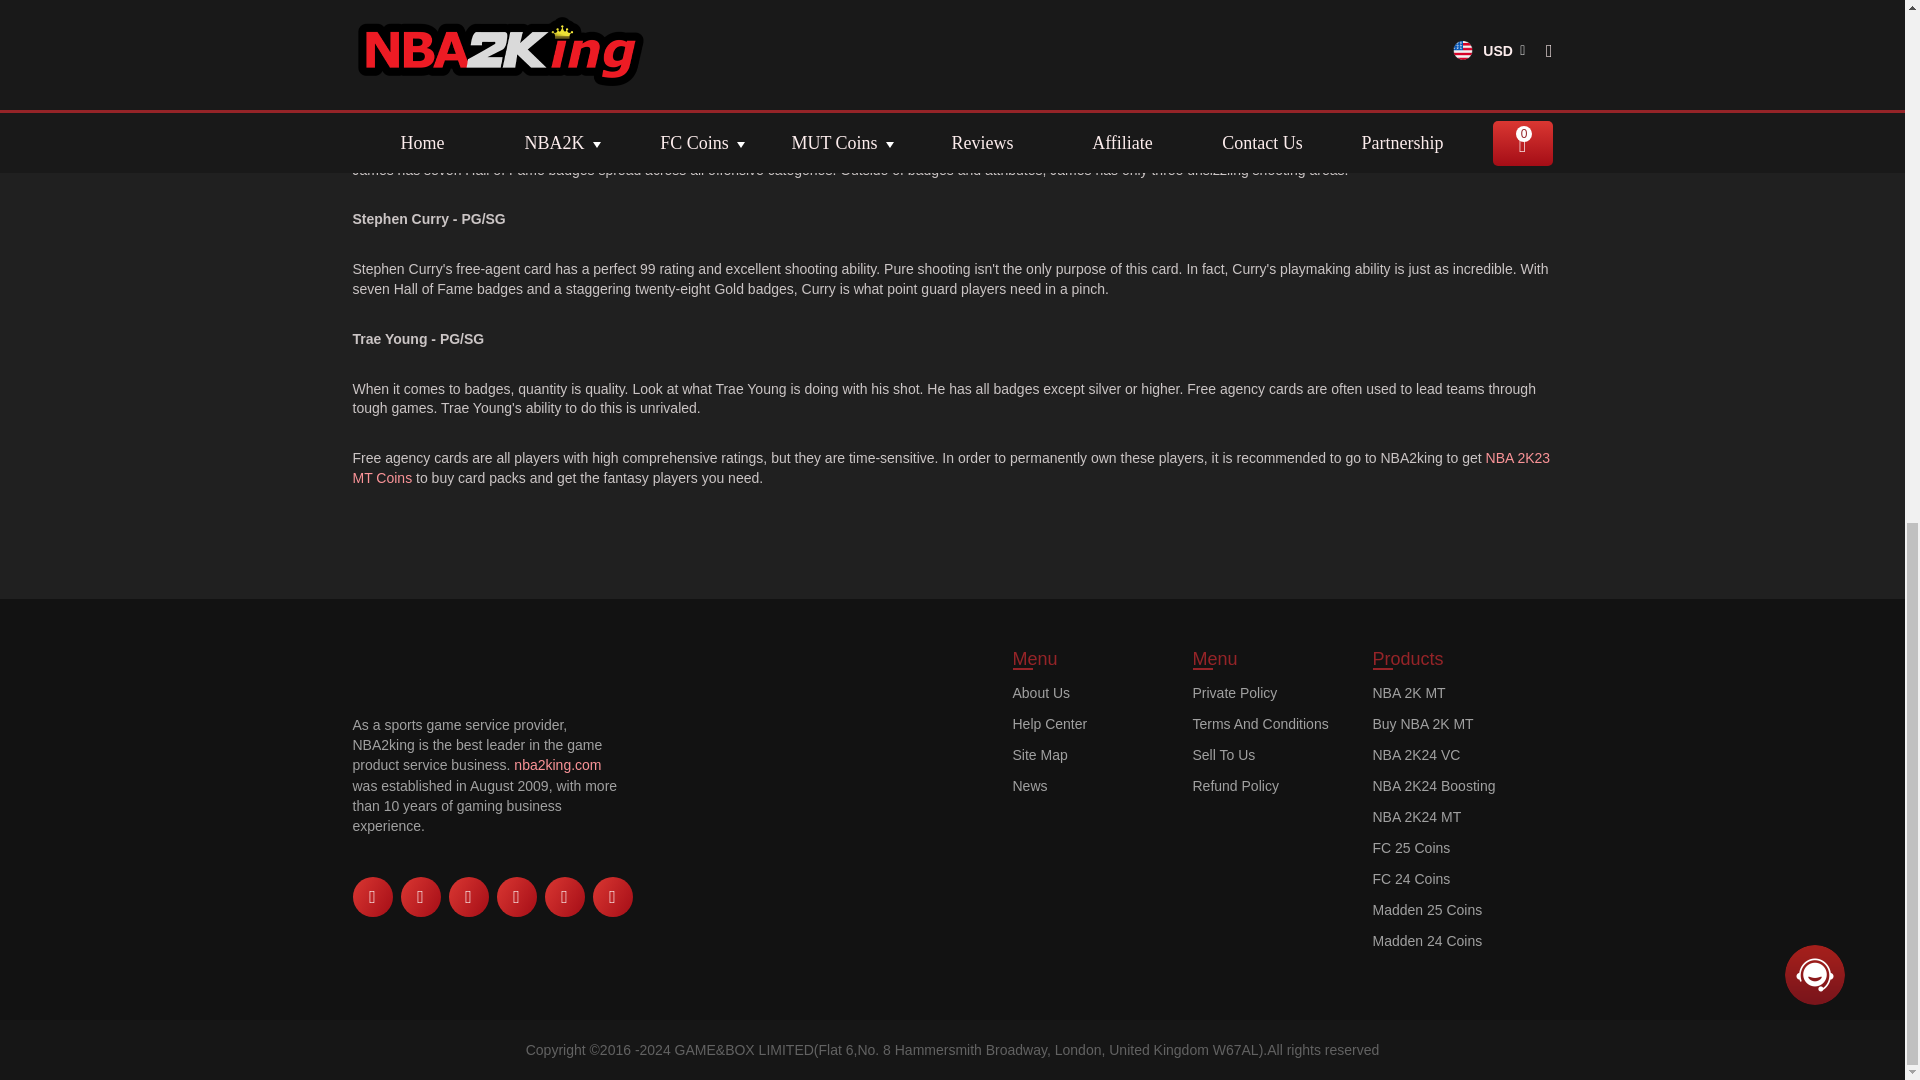  Describe the element at coordinates (563, 896) in the screenshot. I see `E-mail` at that location.